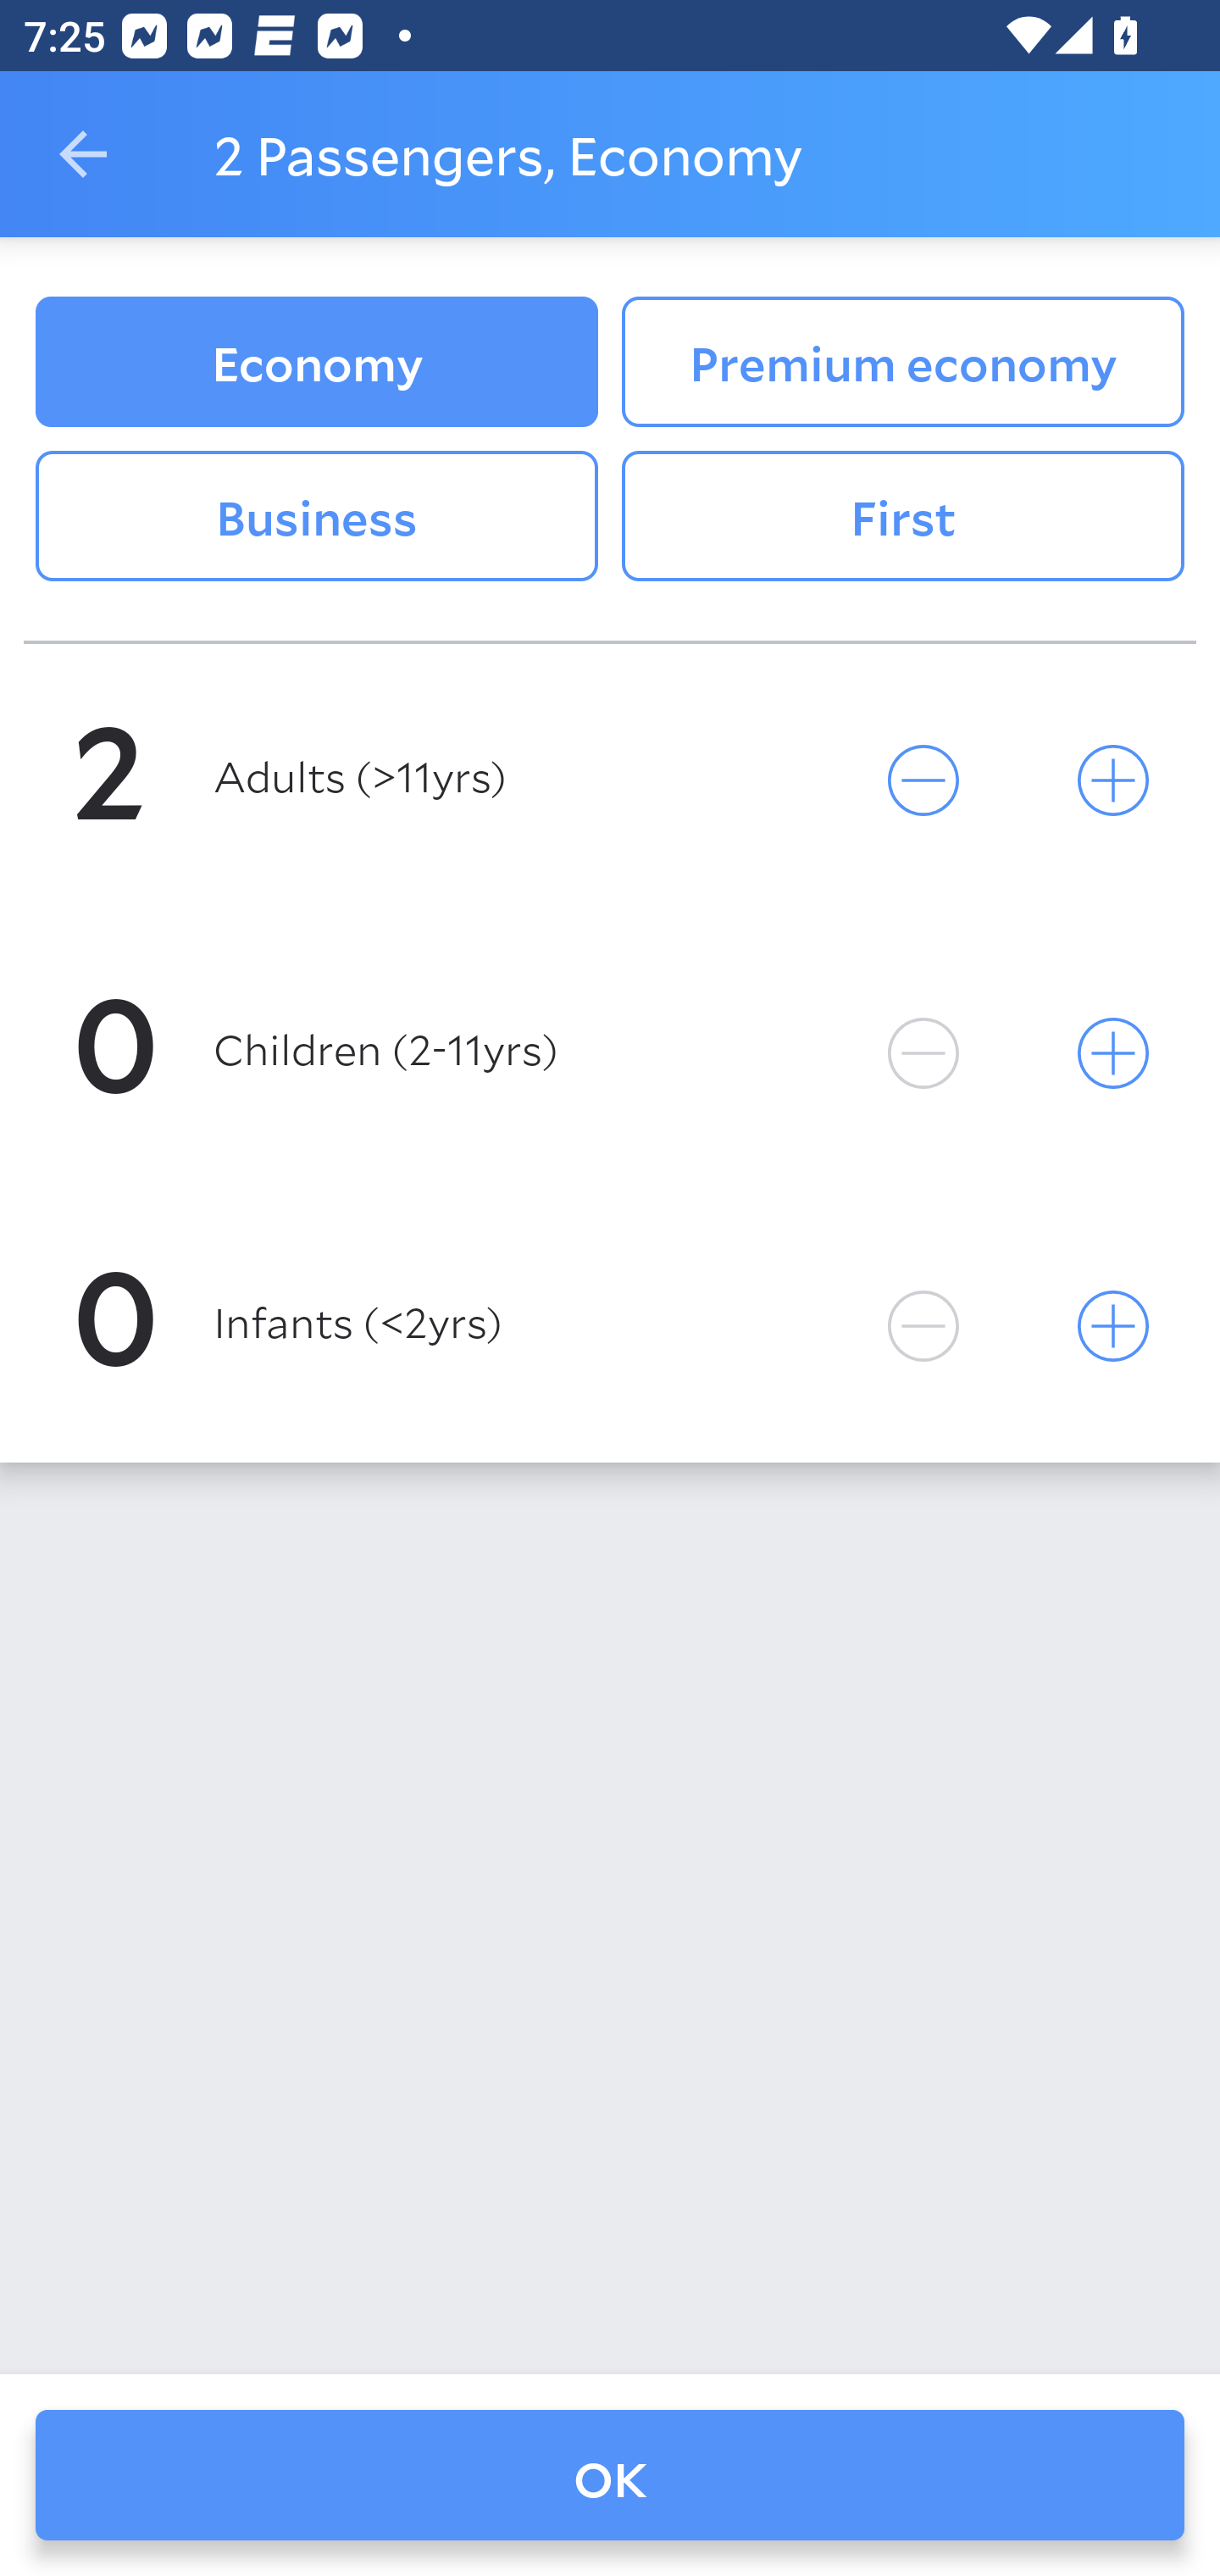 Image resolution: width=1220 pixels, height=2576 pixels. I want to click on Premium economy, so click(903, 361).